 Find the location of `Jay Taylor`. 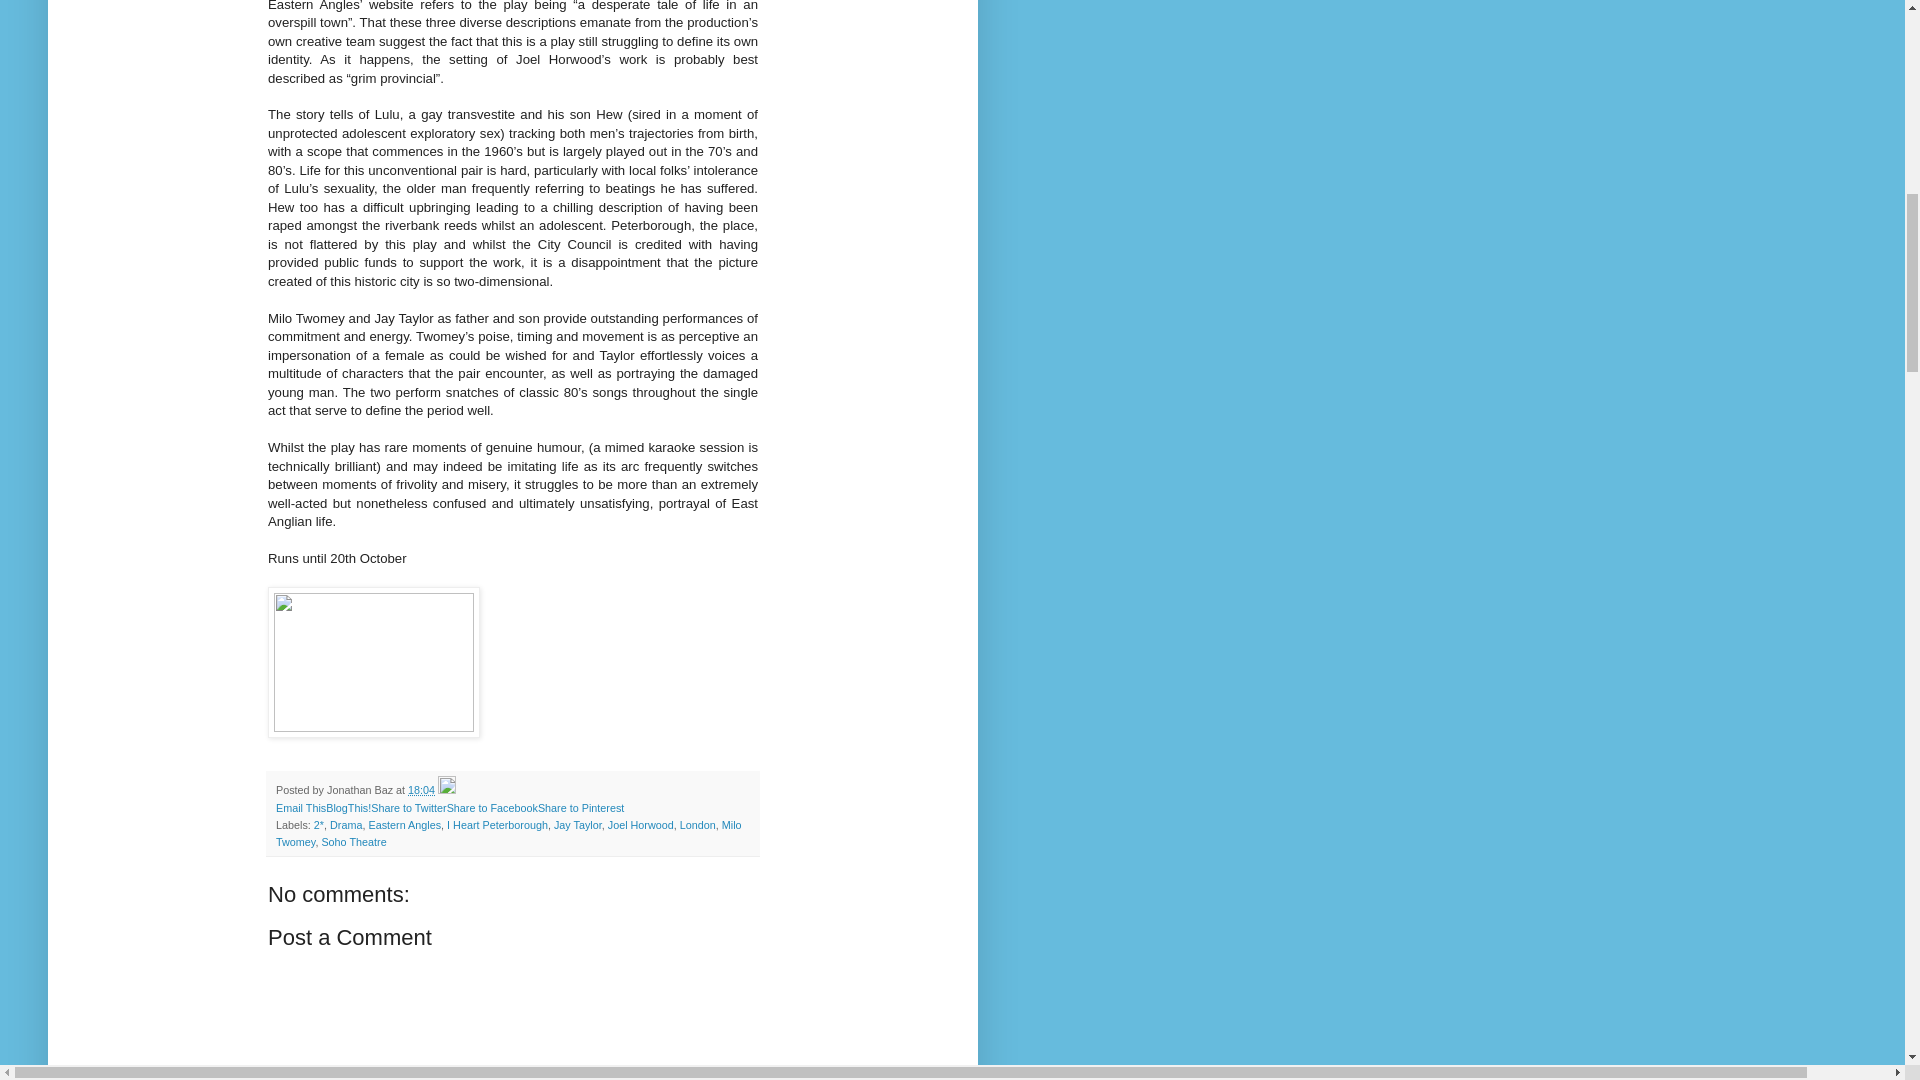

Jay Taylor is located at coordinates (578, 824).